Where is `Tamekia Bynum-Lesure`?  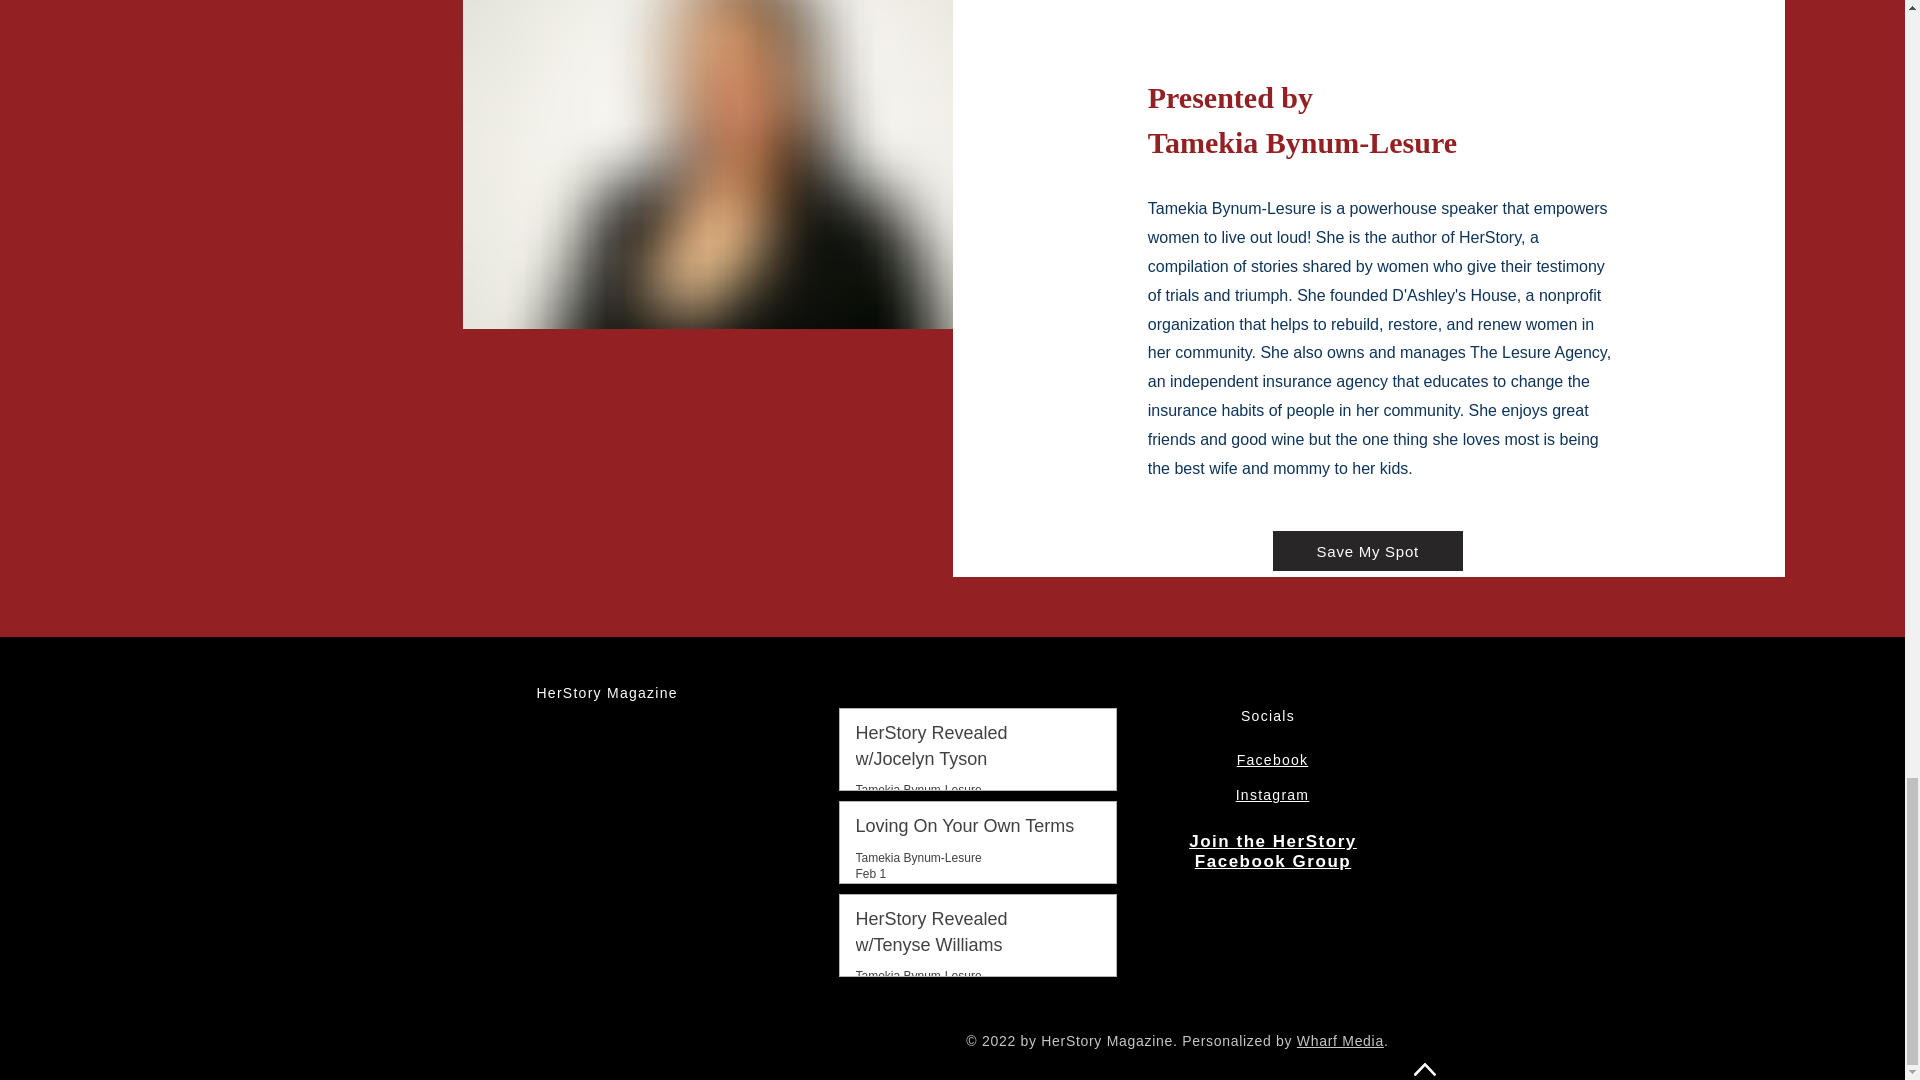 Tamekia Bynum-Lesure is located at coordinates (918, 790).